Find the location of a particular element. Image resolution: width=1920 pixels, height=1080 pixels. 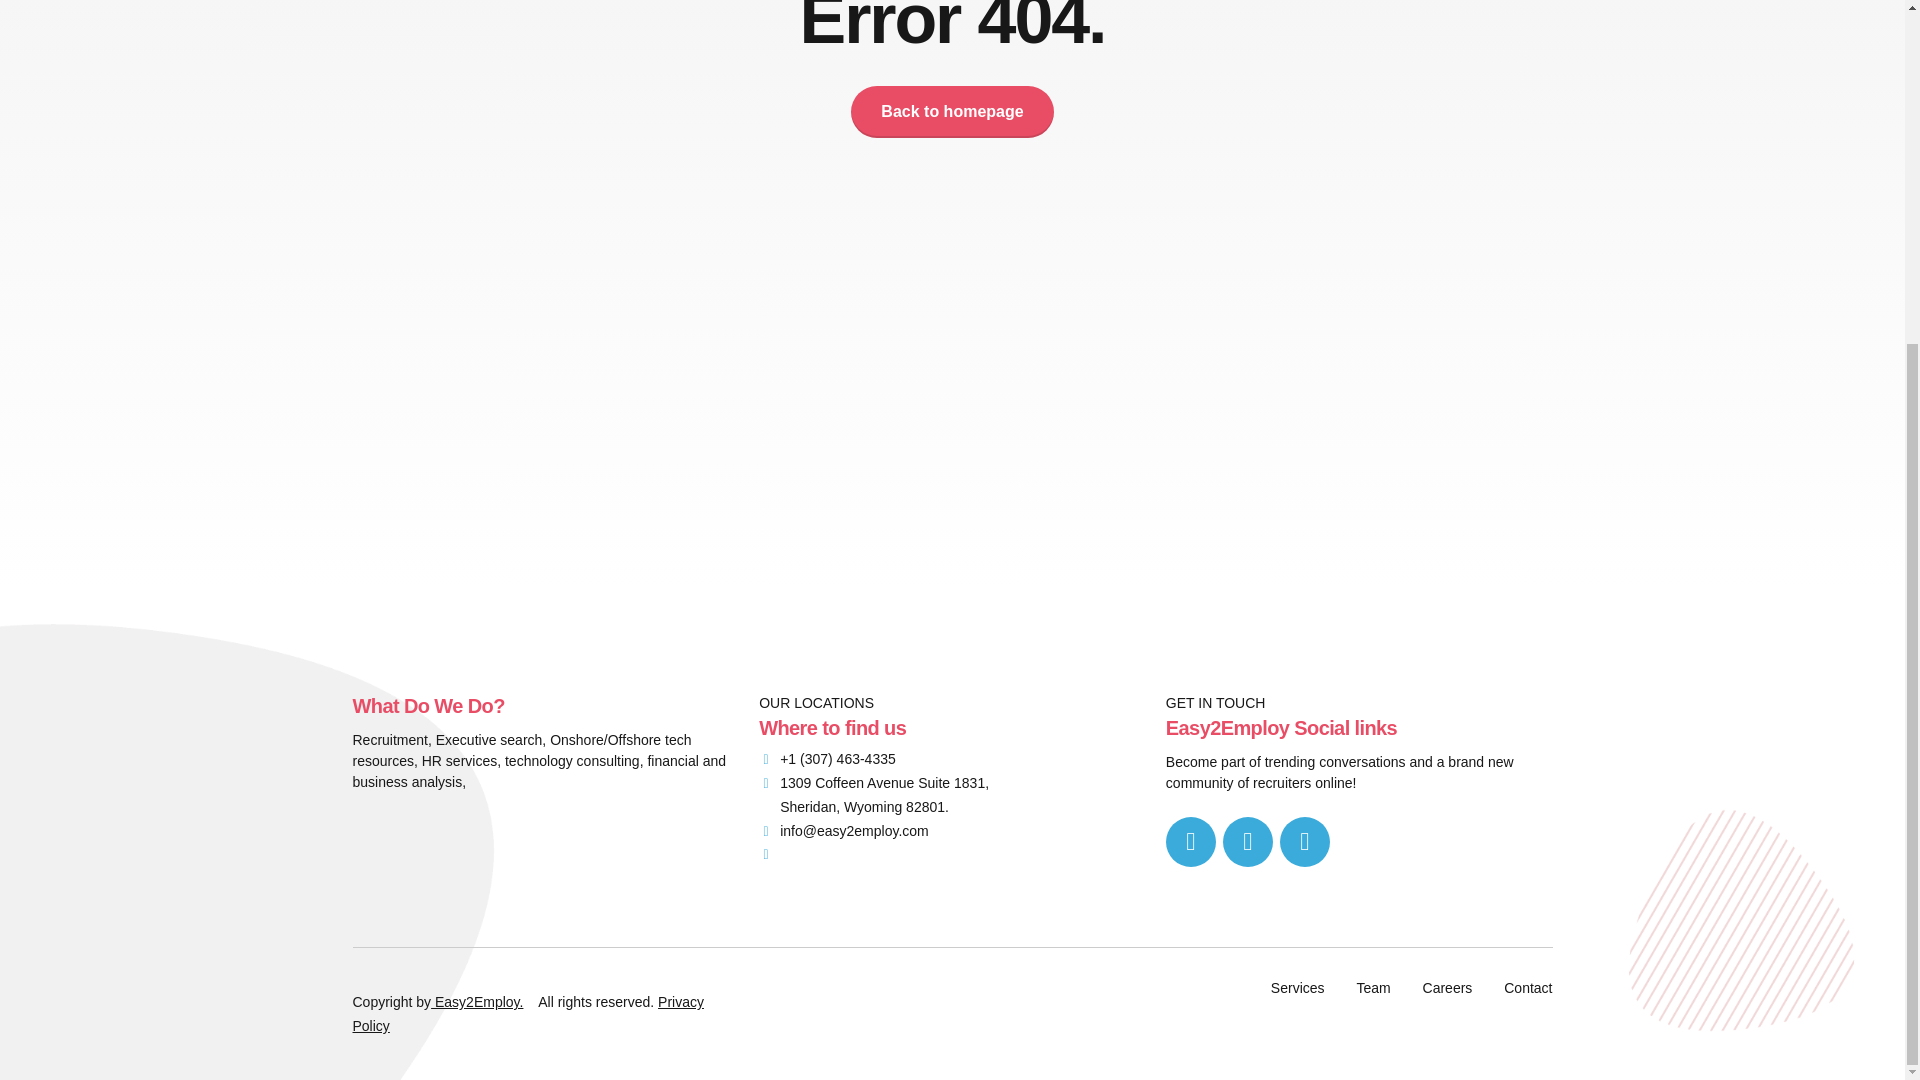

1309 Coffeen Avenue Suite 1831, is located at coordinates (873, 783).